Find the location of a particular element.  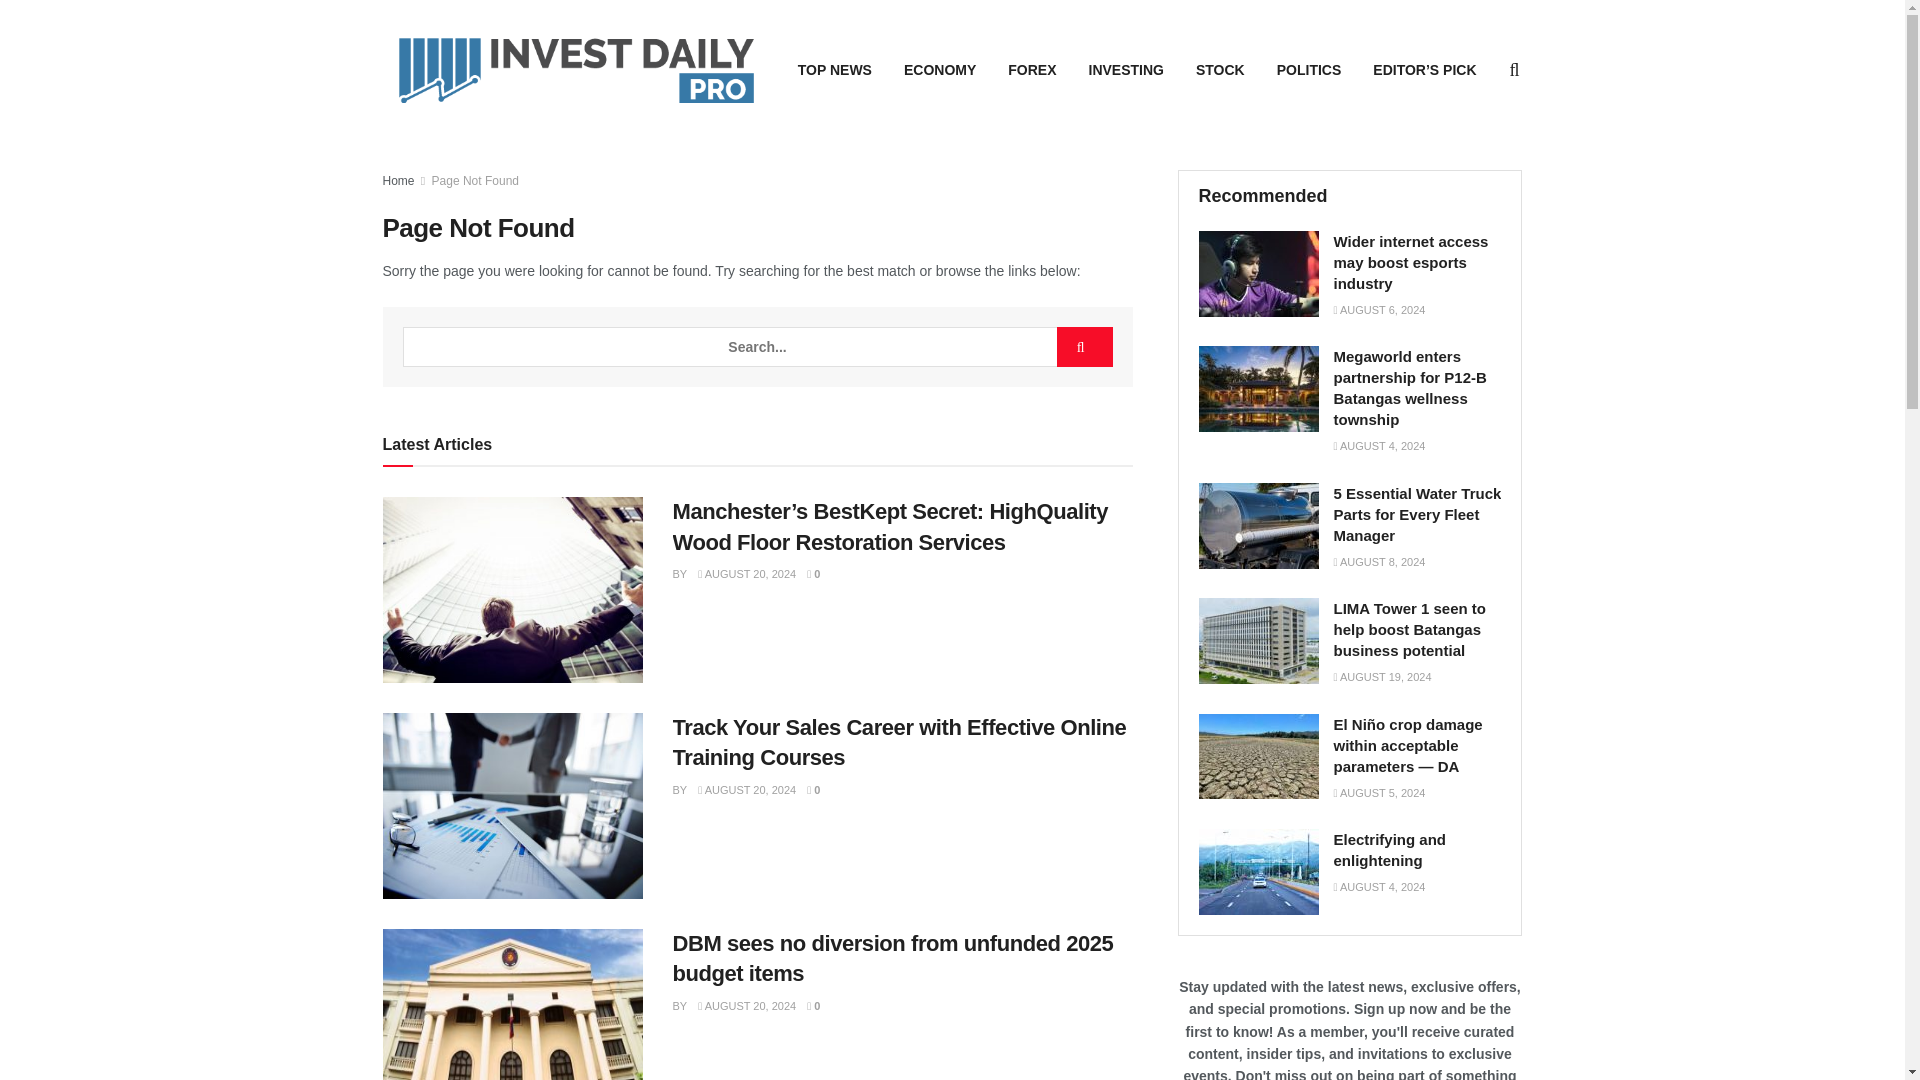

INVESTING is located at coordinates (1126, 70).